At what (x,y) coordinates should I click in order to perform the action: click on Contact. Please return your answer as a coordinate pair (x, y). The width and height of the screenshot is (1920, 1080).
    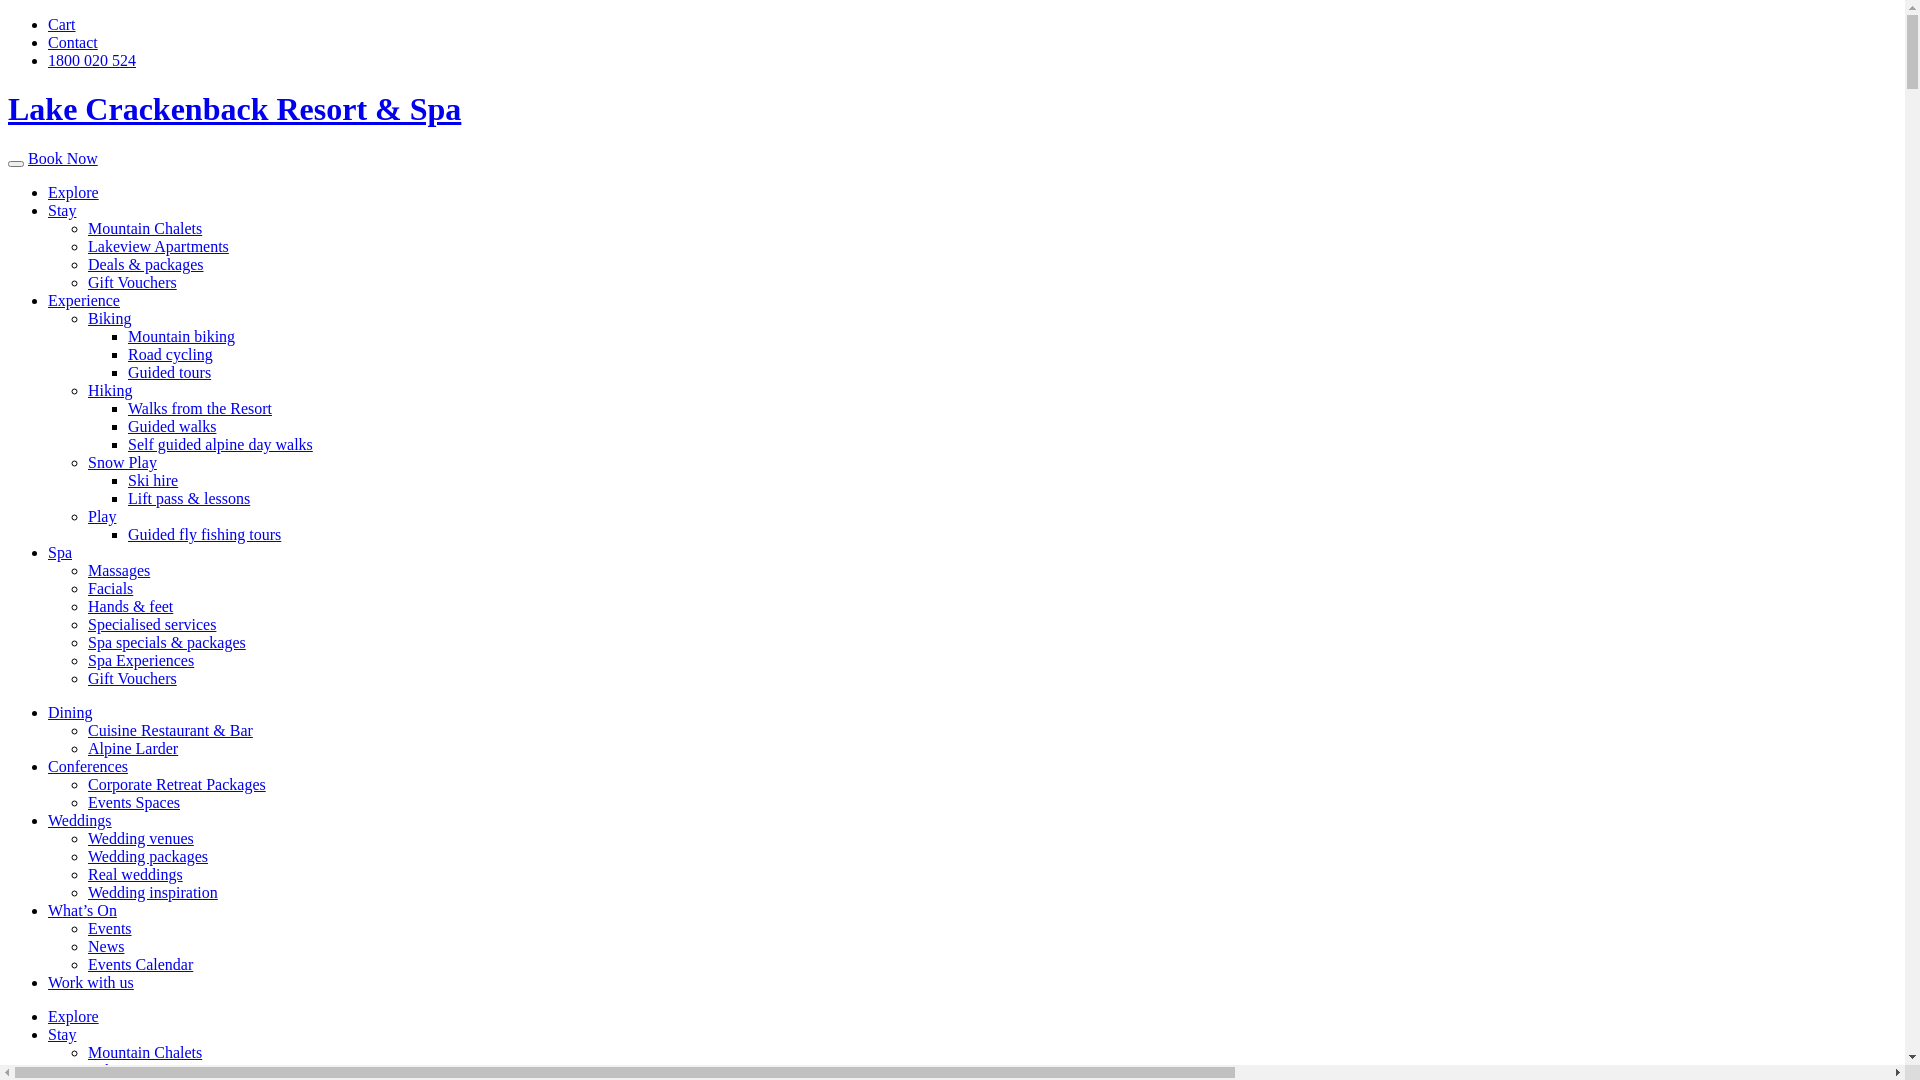
    Looking at the image, I should click on (73, 42).